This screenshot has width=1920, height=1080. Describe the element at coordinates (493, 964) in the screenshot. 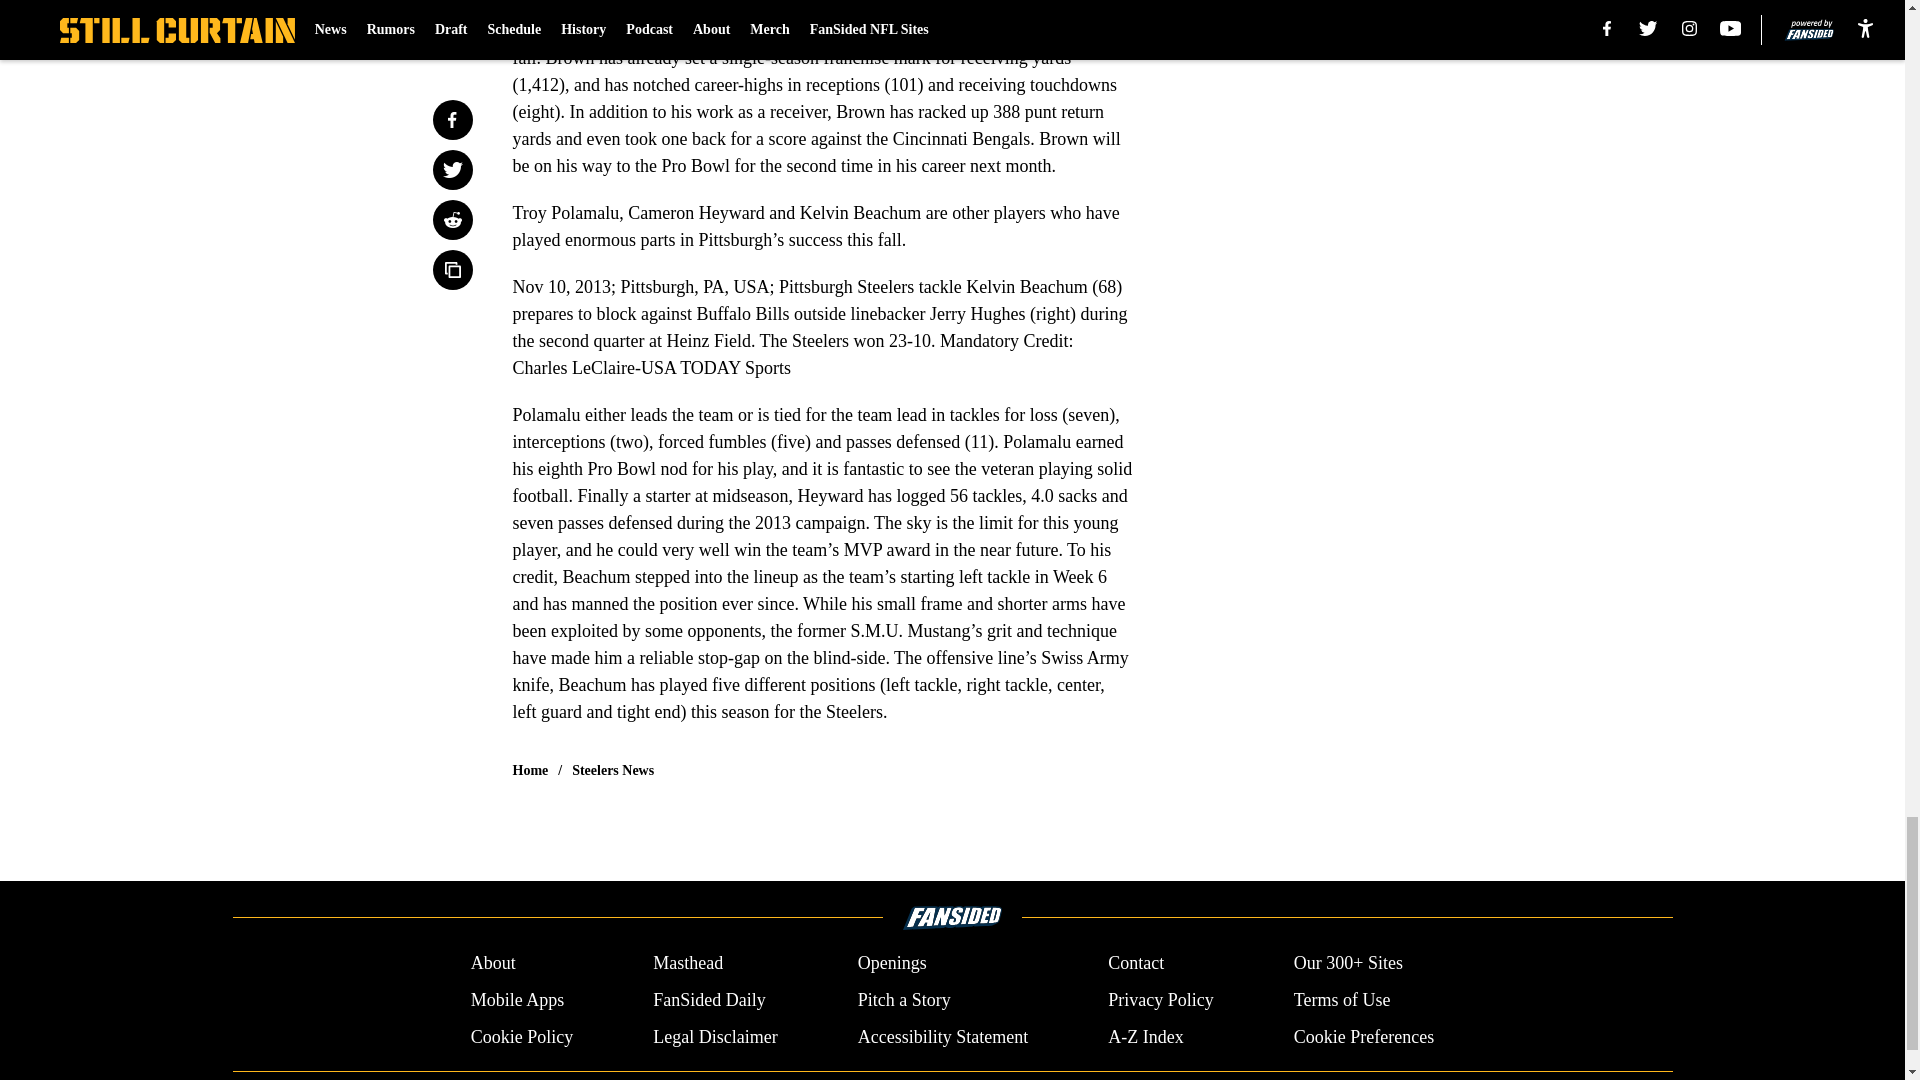

I see `About` at that location.